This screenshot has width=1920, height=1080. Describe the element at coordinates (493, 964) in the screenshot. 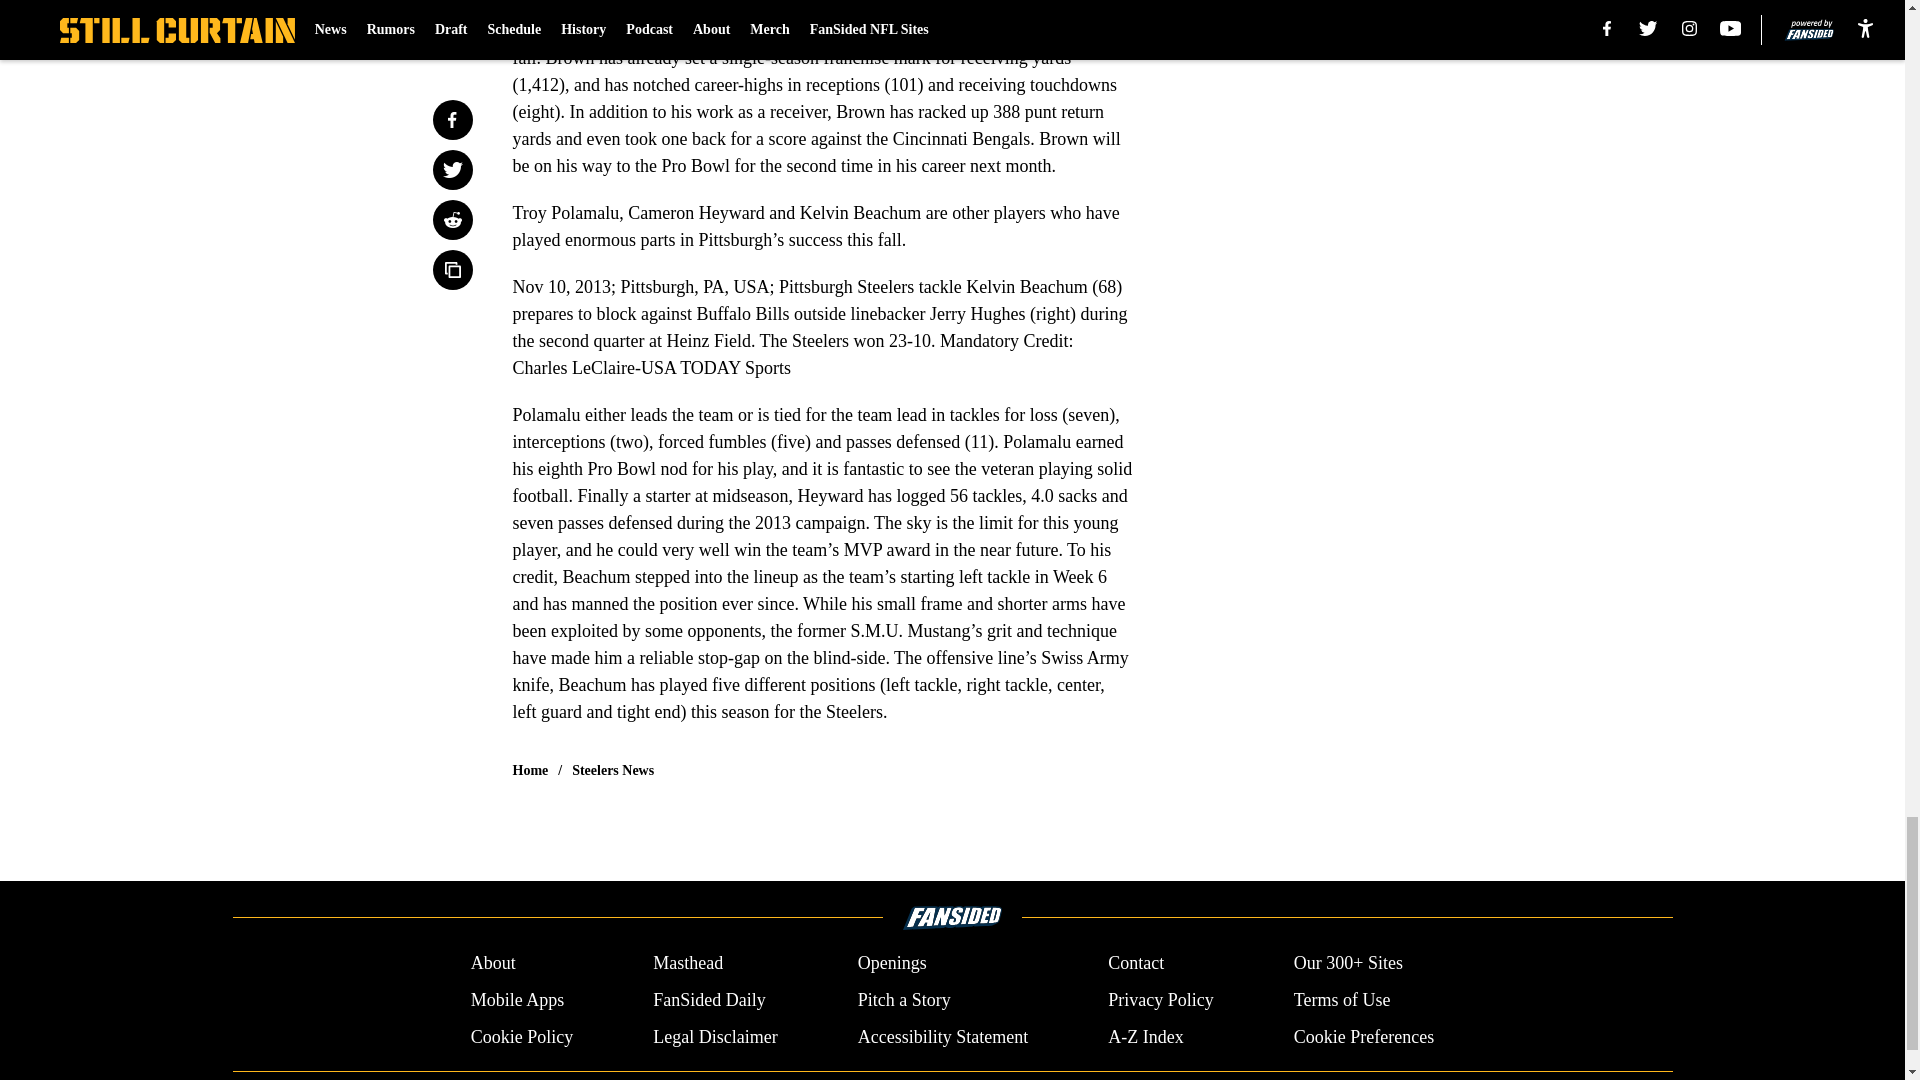

I see `About` at that location.